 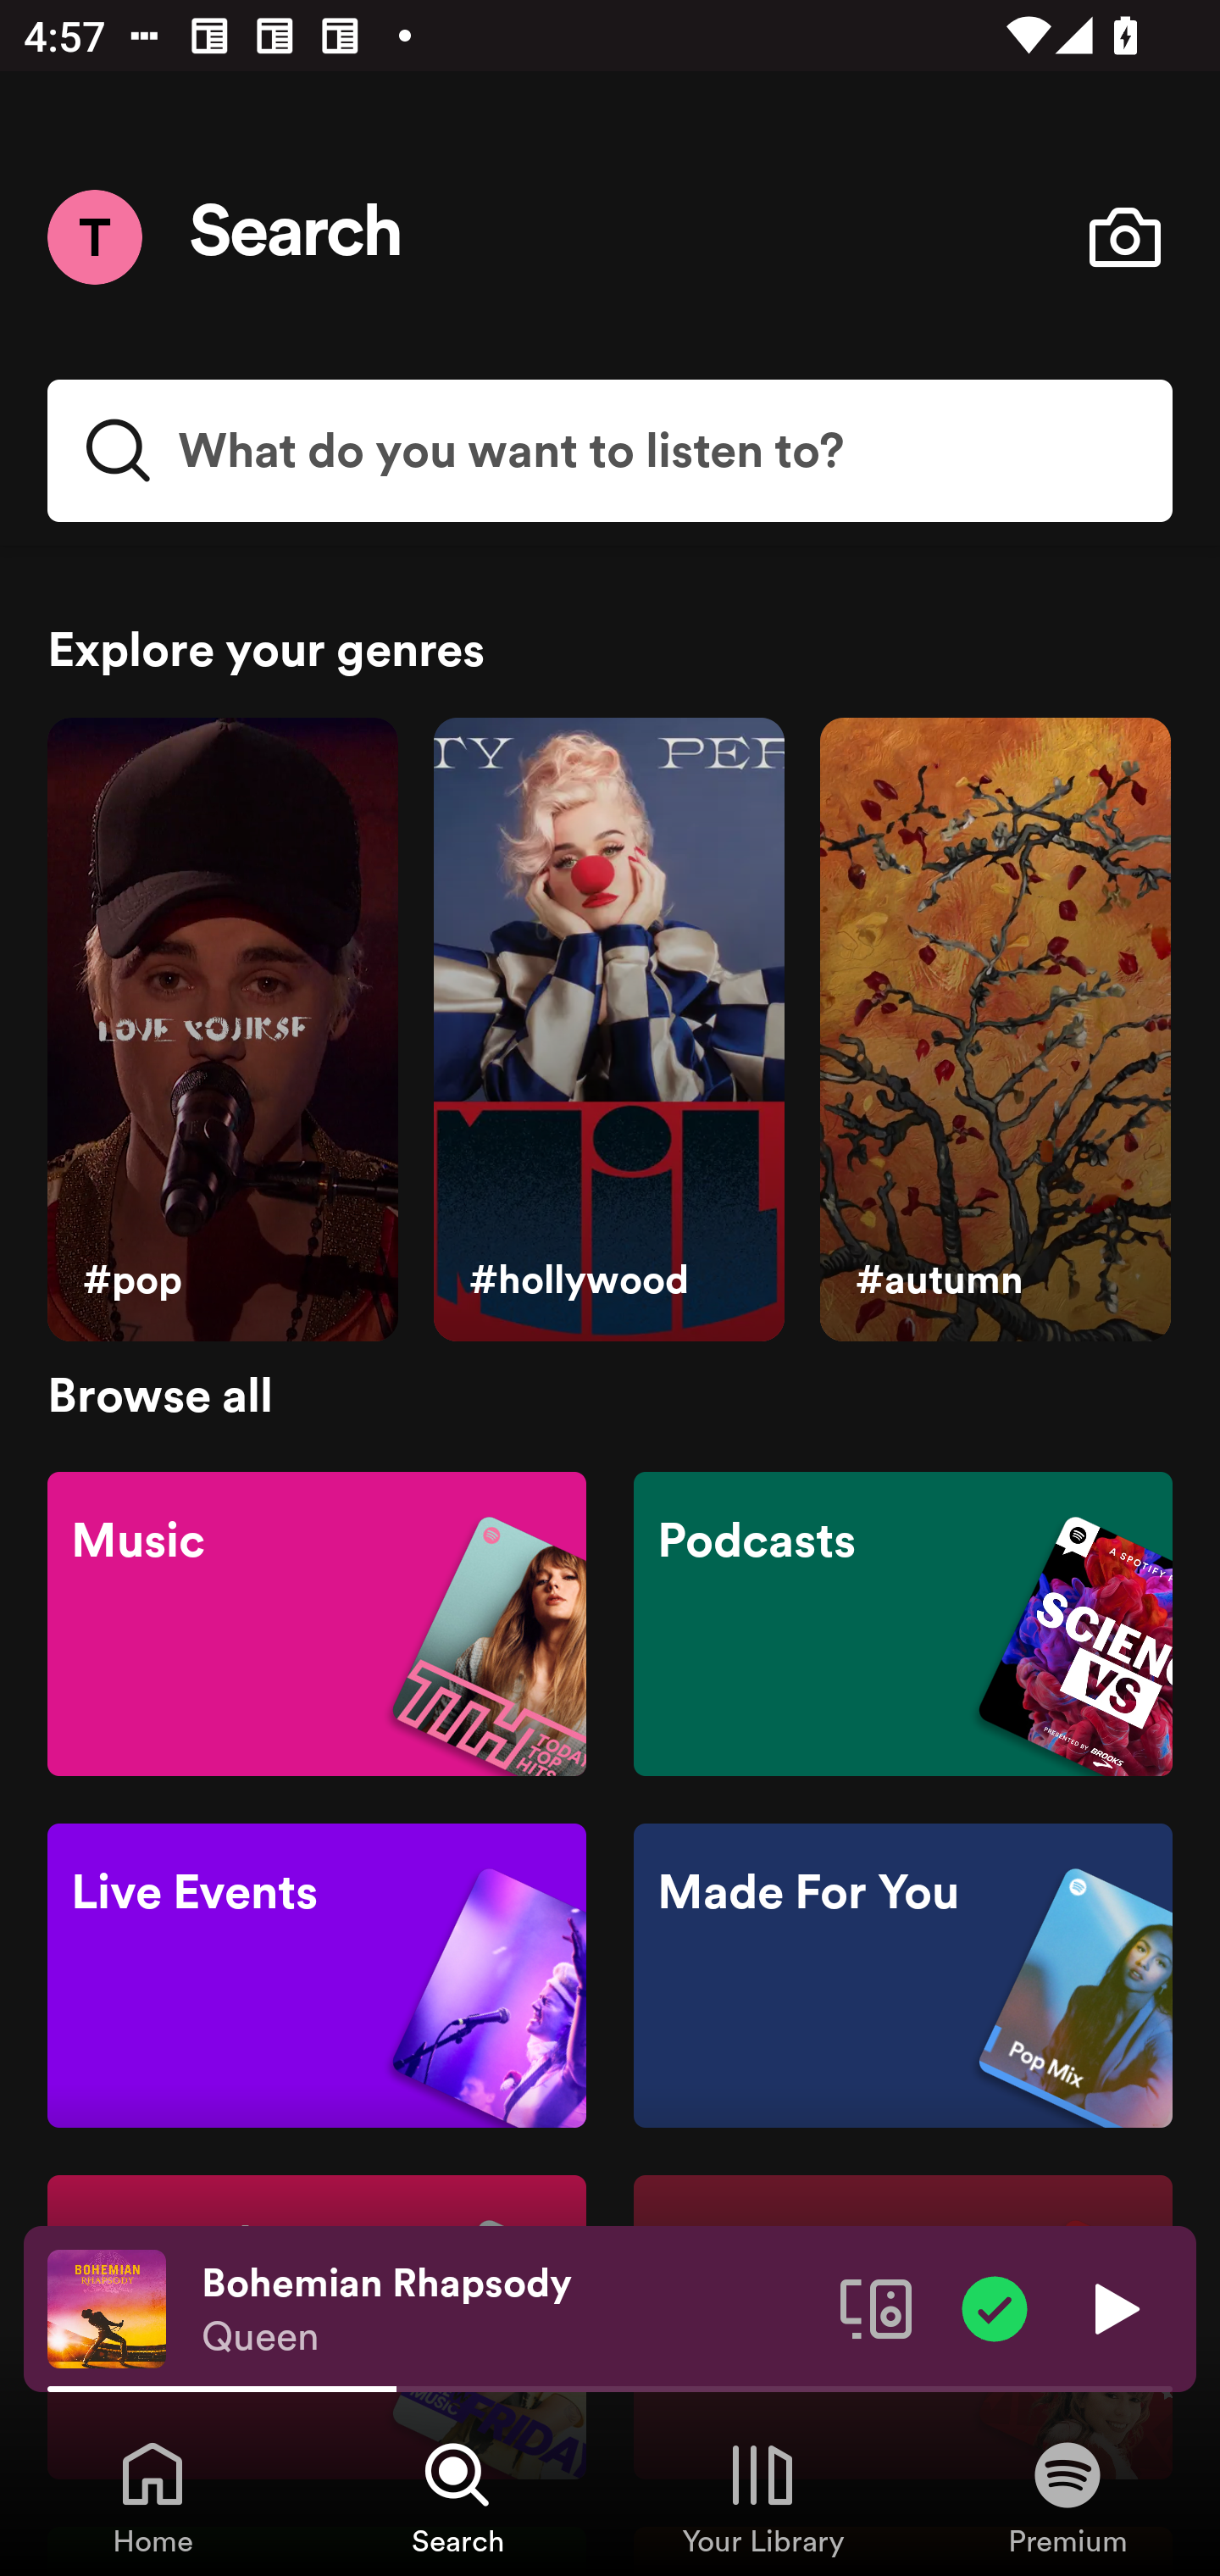 What do you see at coordinates (94, 236) in the screenshot?
I see `Menu` at bounding box center [94, 236].